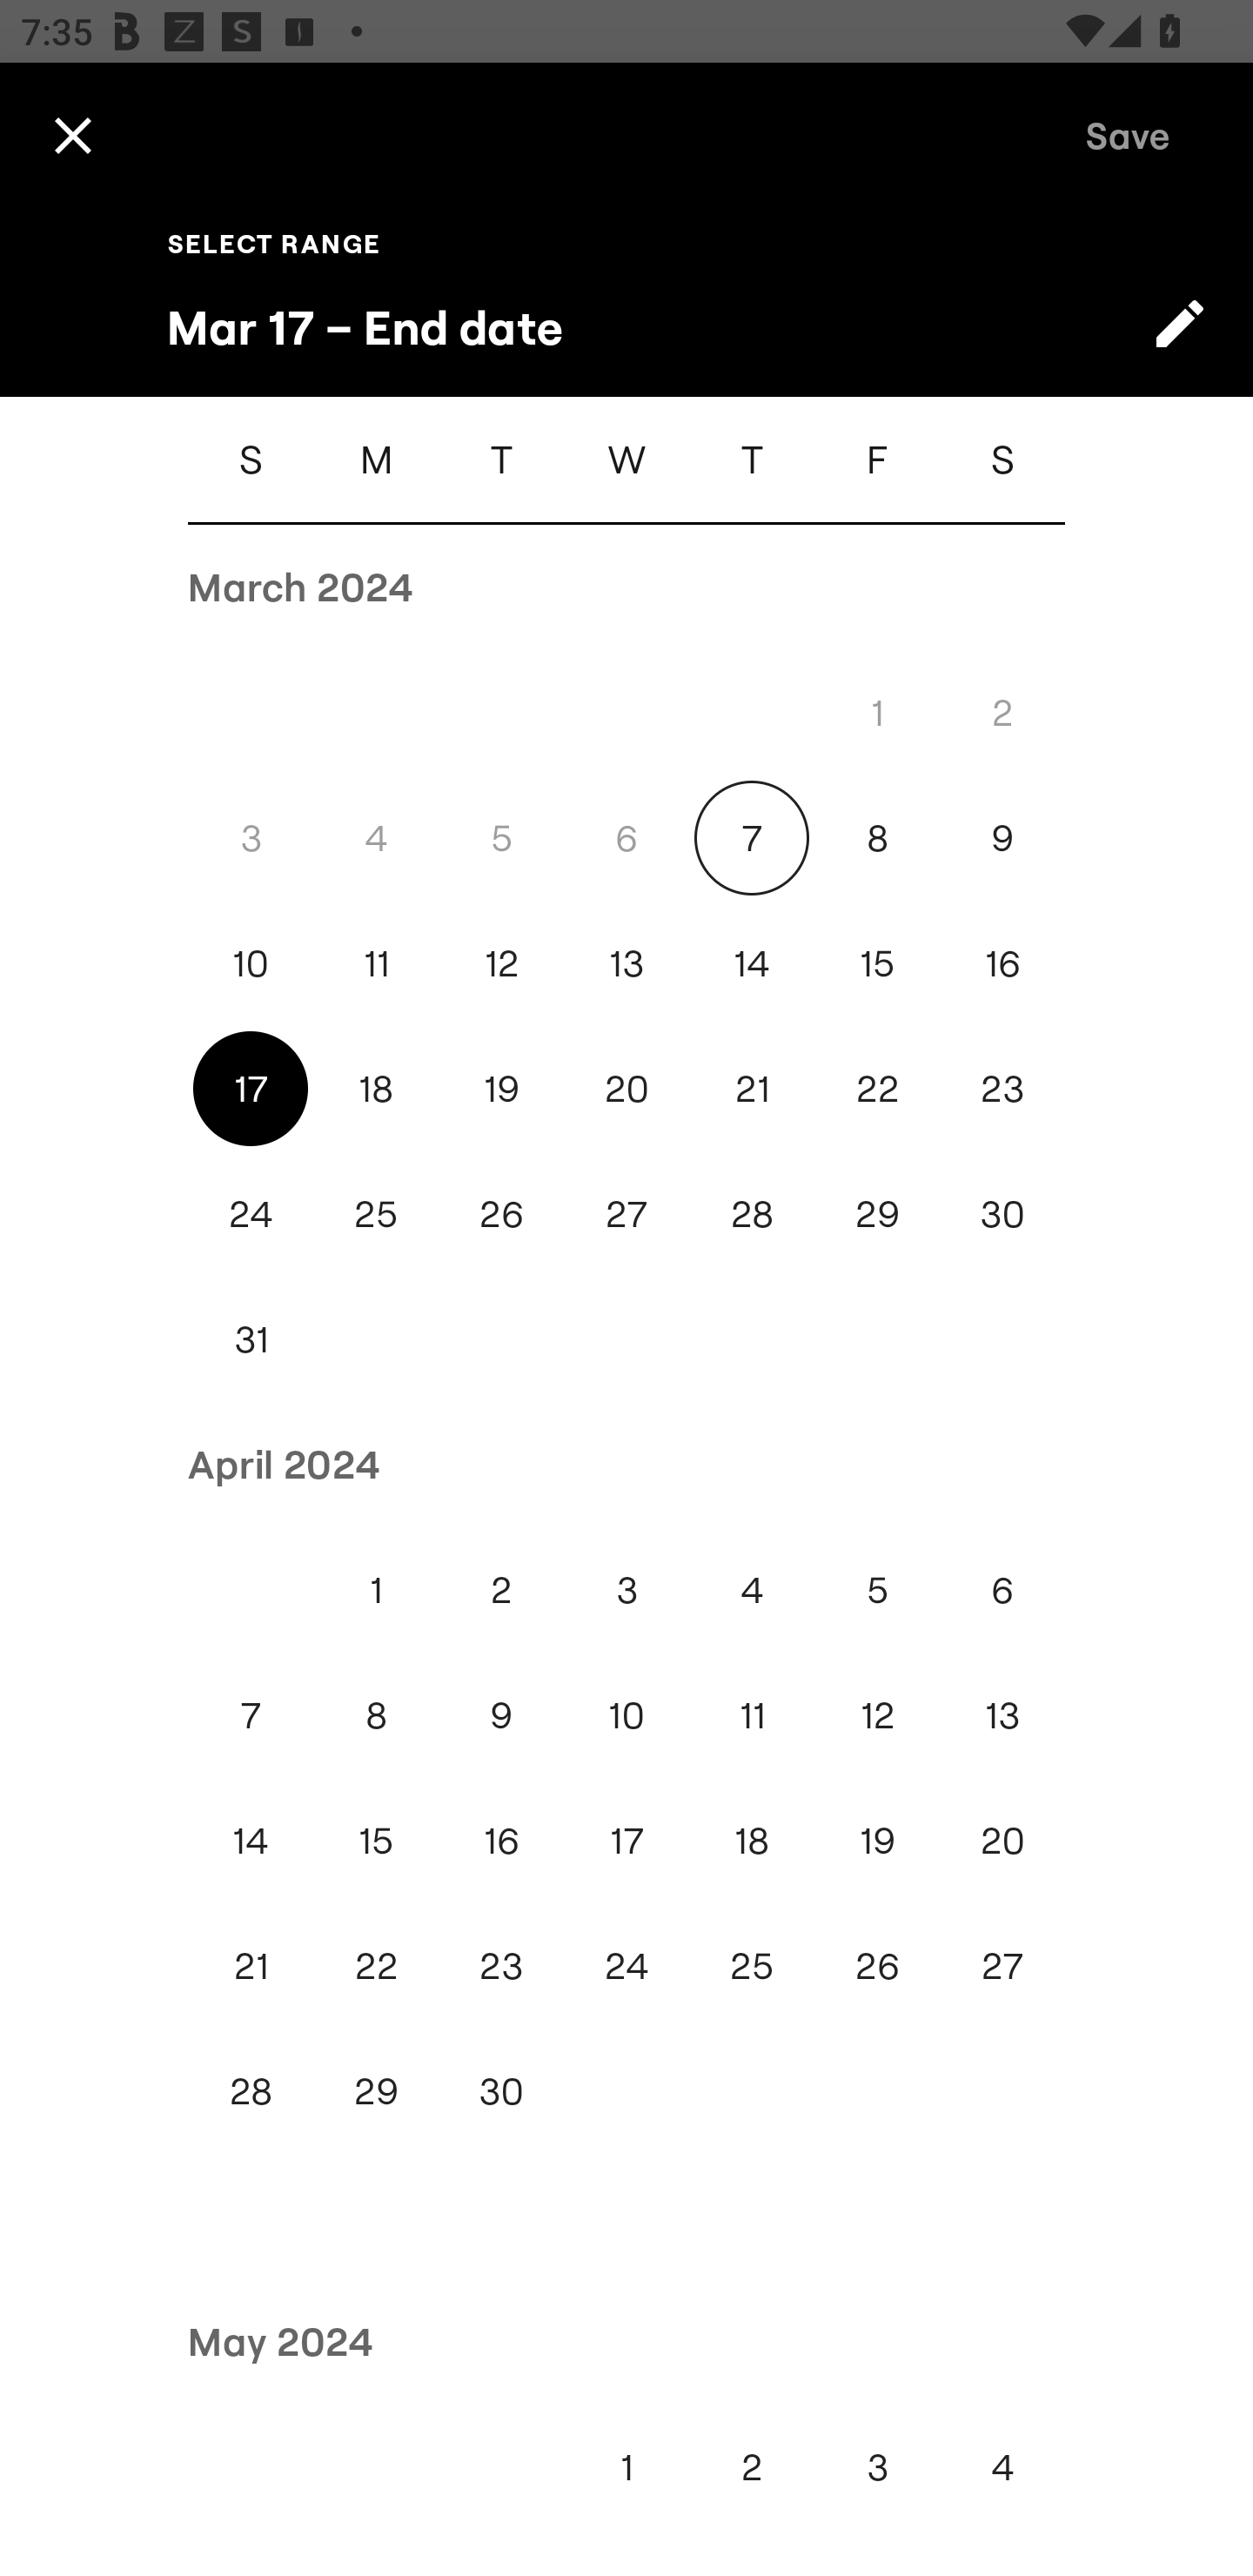 The image size is (1253, 2576). Describe the element at coordinates (376, 1591) in the screenshot. I see `1 Mon, Apr 1` at that location.